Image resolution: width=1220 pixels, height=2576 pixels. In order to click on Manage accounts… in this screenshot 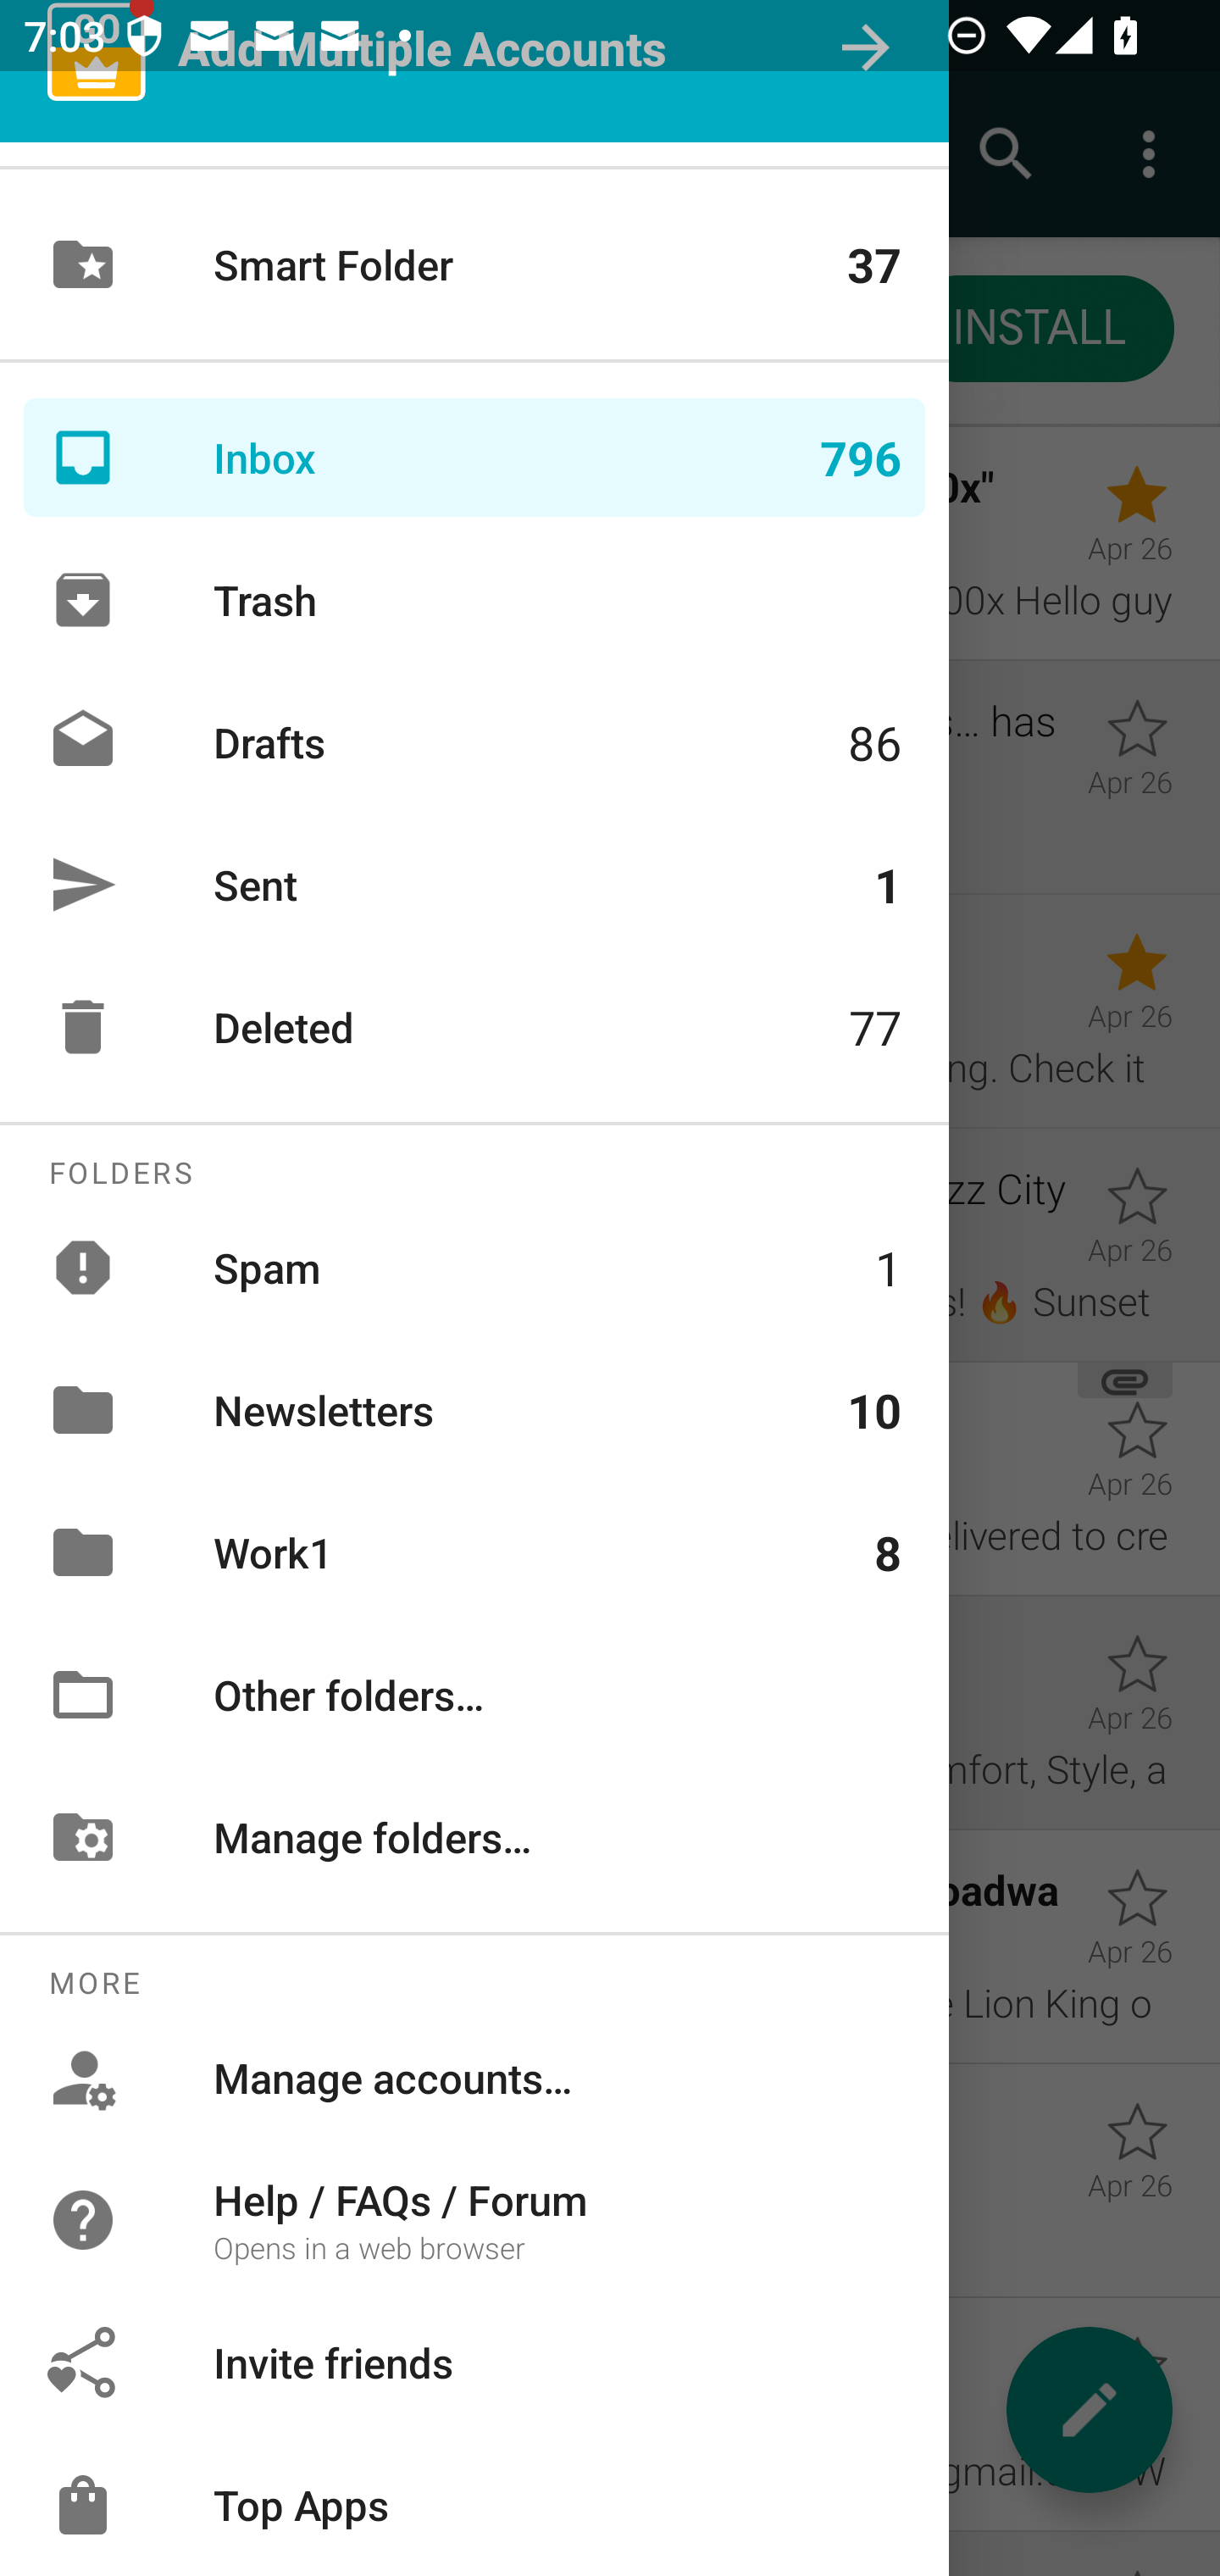, I will do `click(474, 2078)`.